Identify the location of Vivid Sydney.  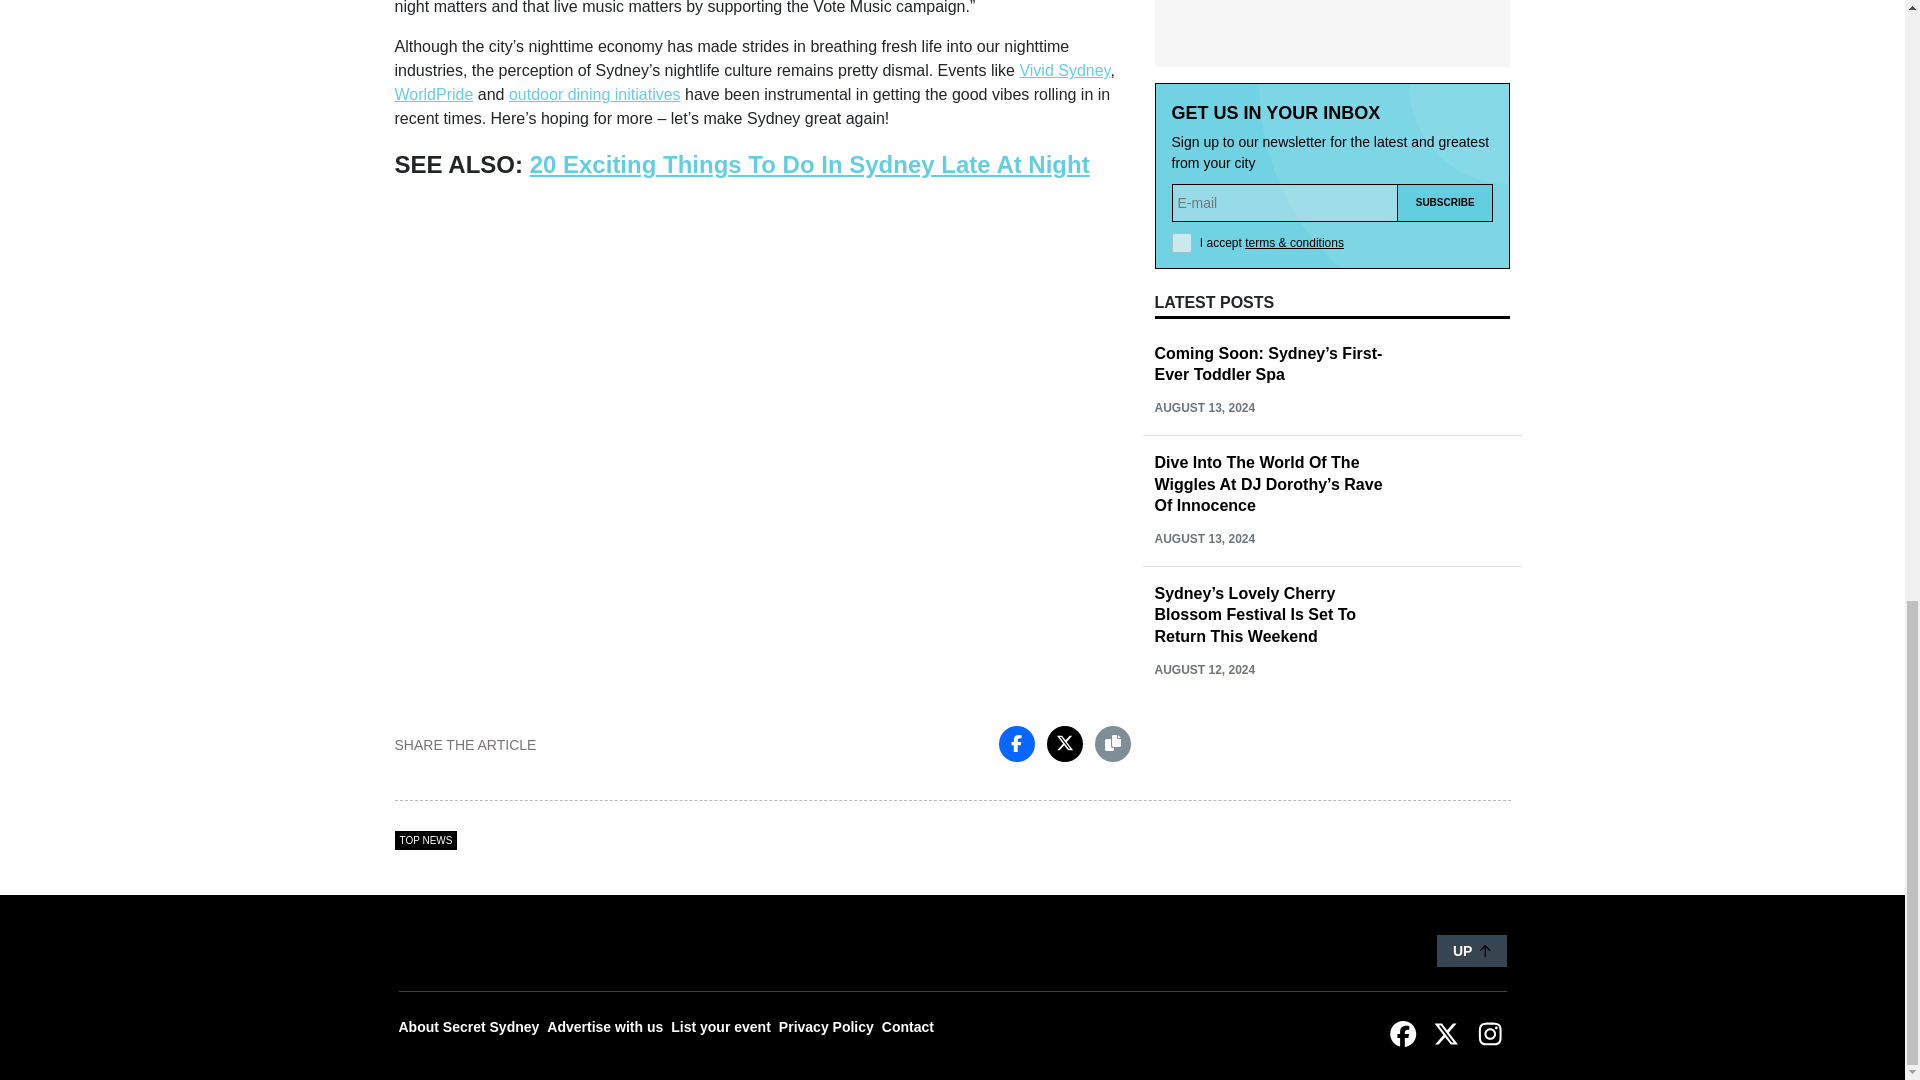
(1064, 70).